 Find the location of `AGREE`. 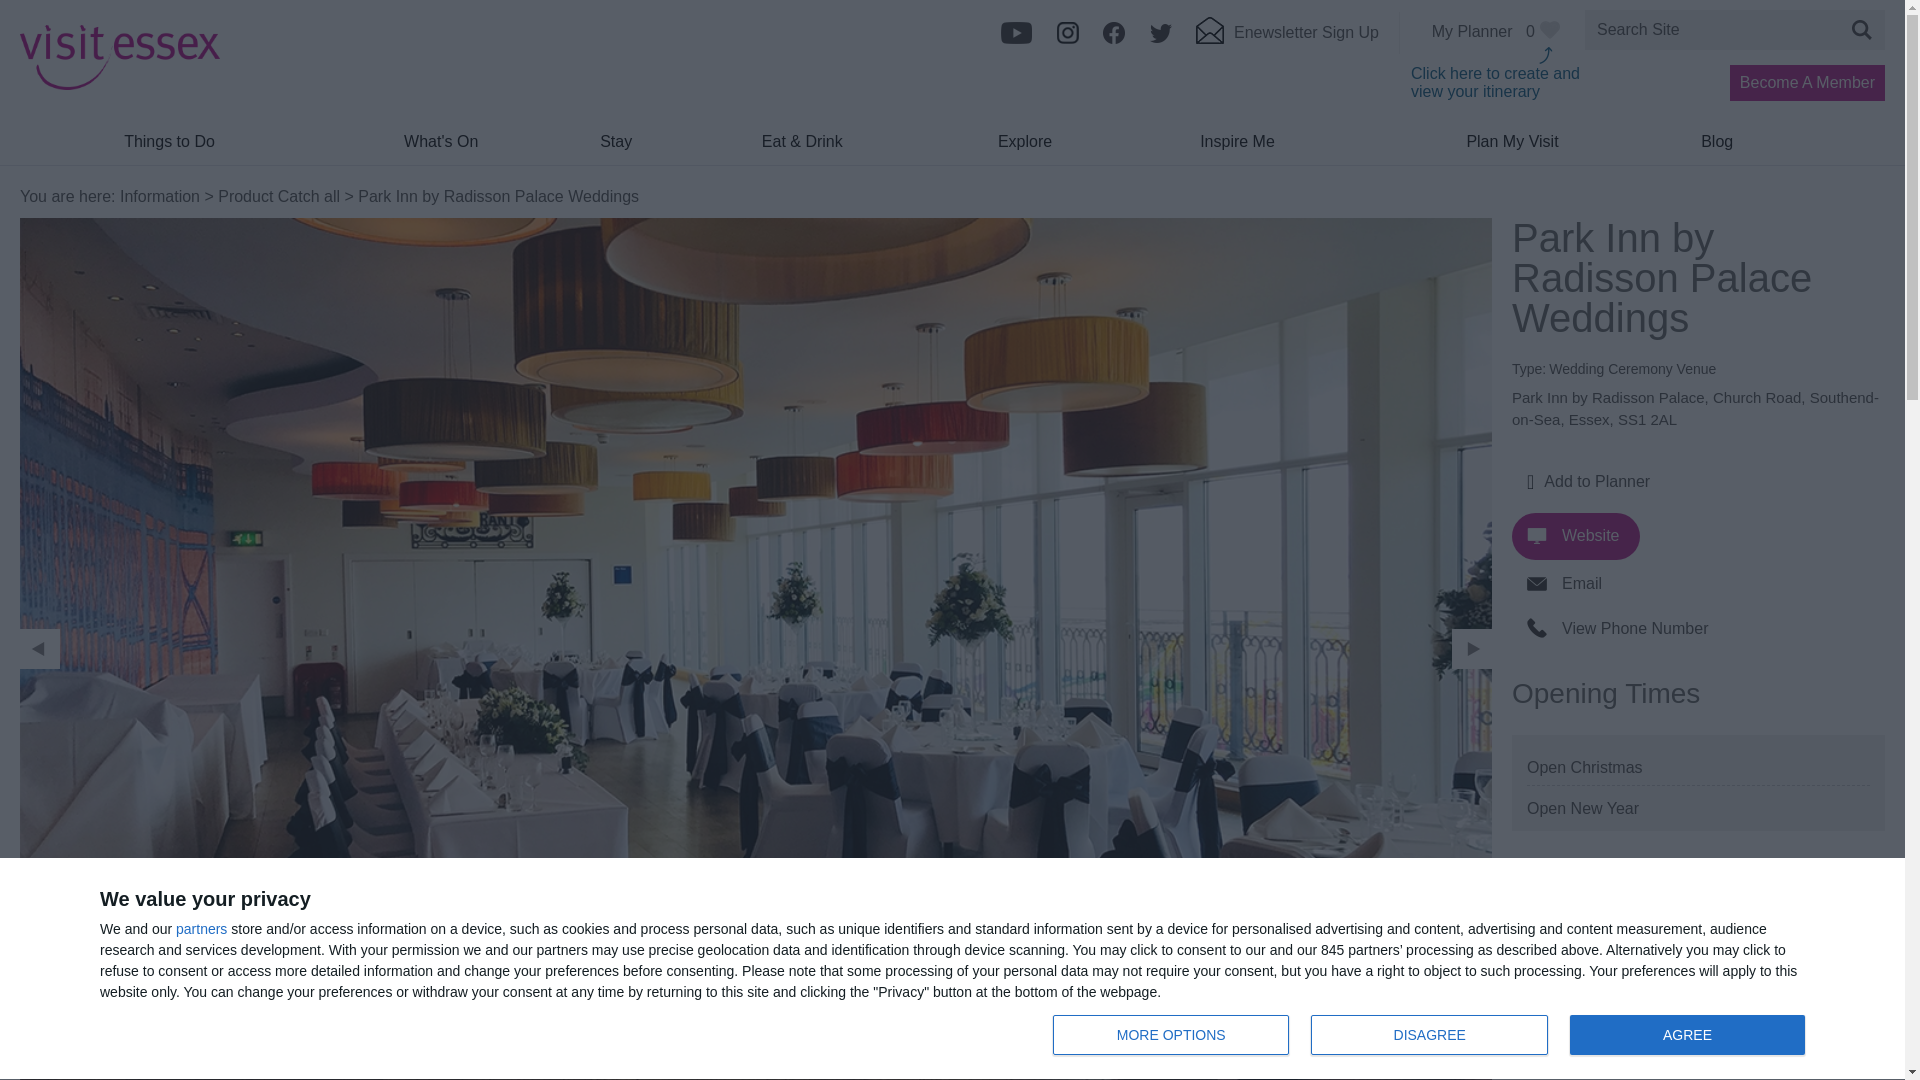

AGREE is located at coordinates (1687, 1035).